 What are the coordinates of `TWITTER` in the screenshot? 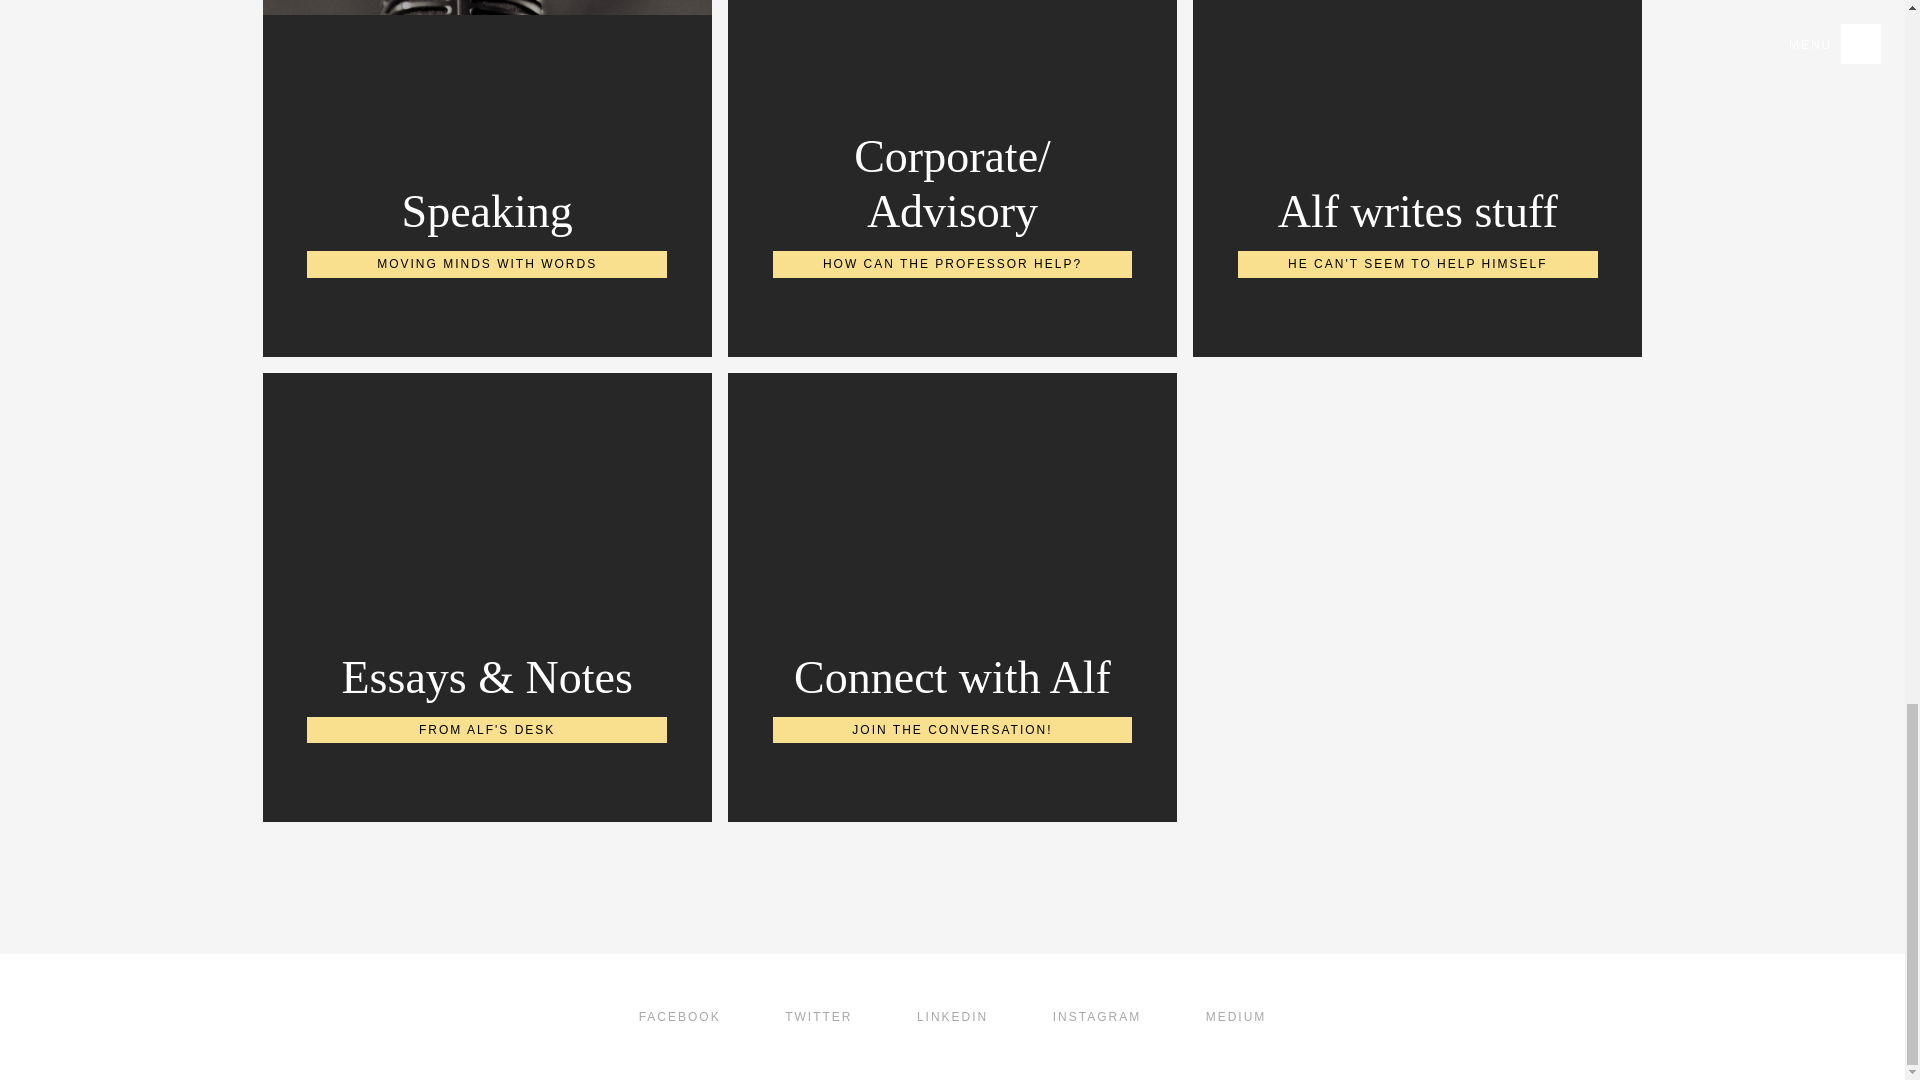 It's located at (1096, 1068).